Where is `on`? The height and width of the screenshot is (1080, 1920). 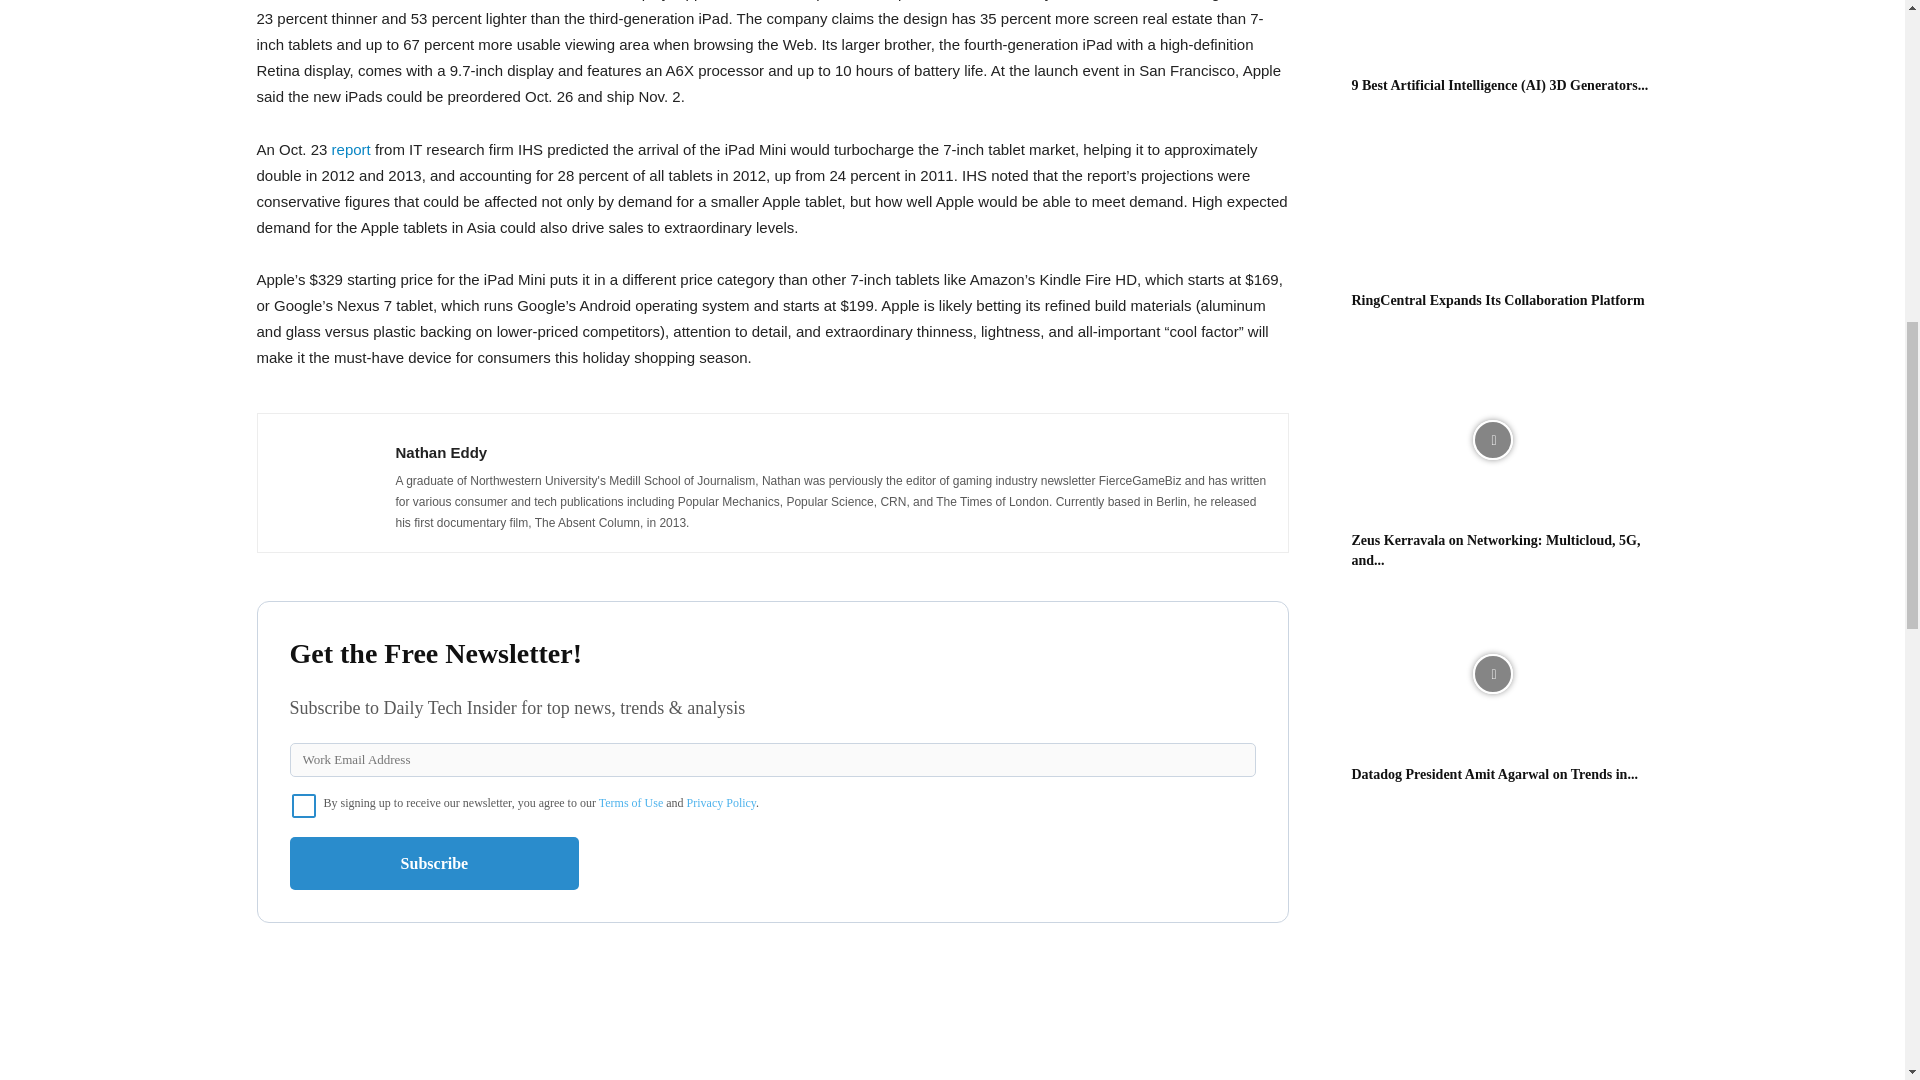
on is located at coordinates (304, 805).